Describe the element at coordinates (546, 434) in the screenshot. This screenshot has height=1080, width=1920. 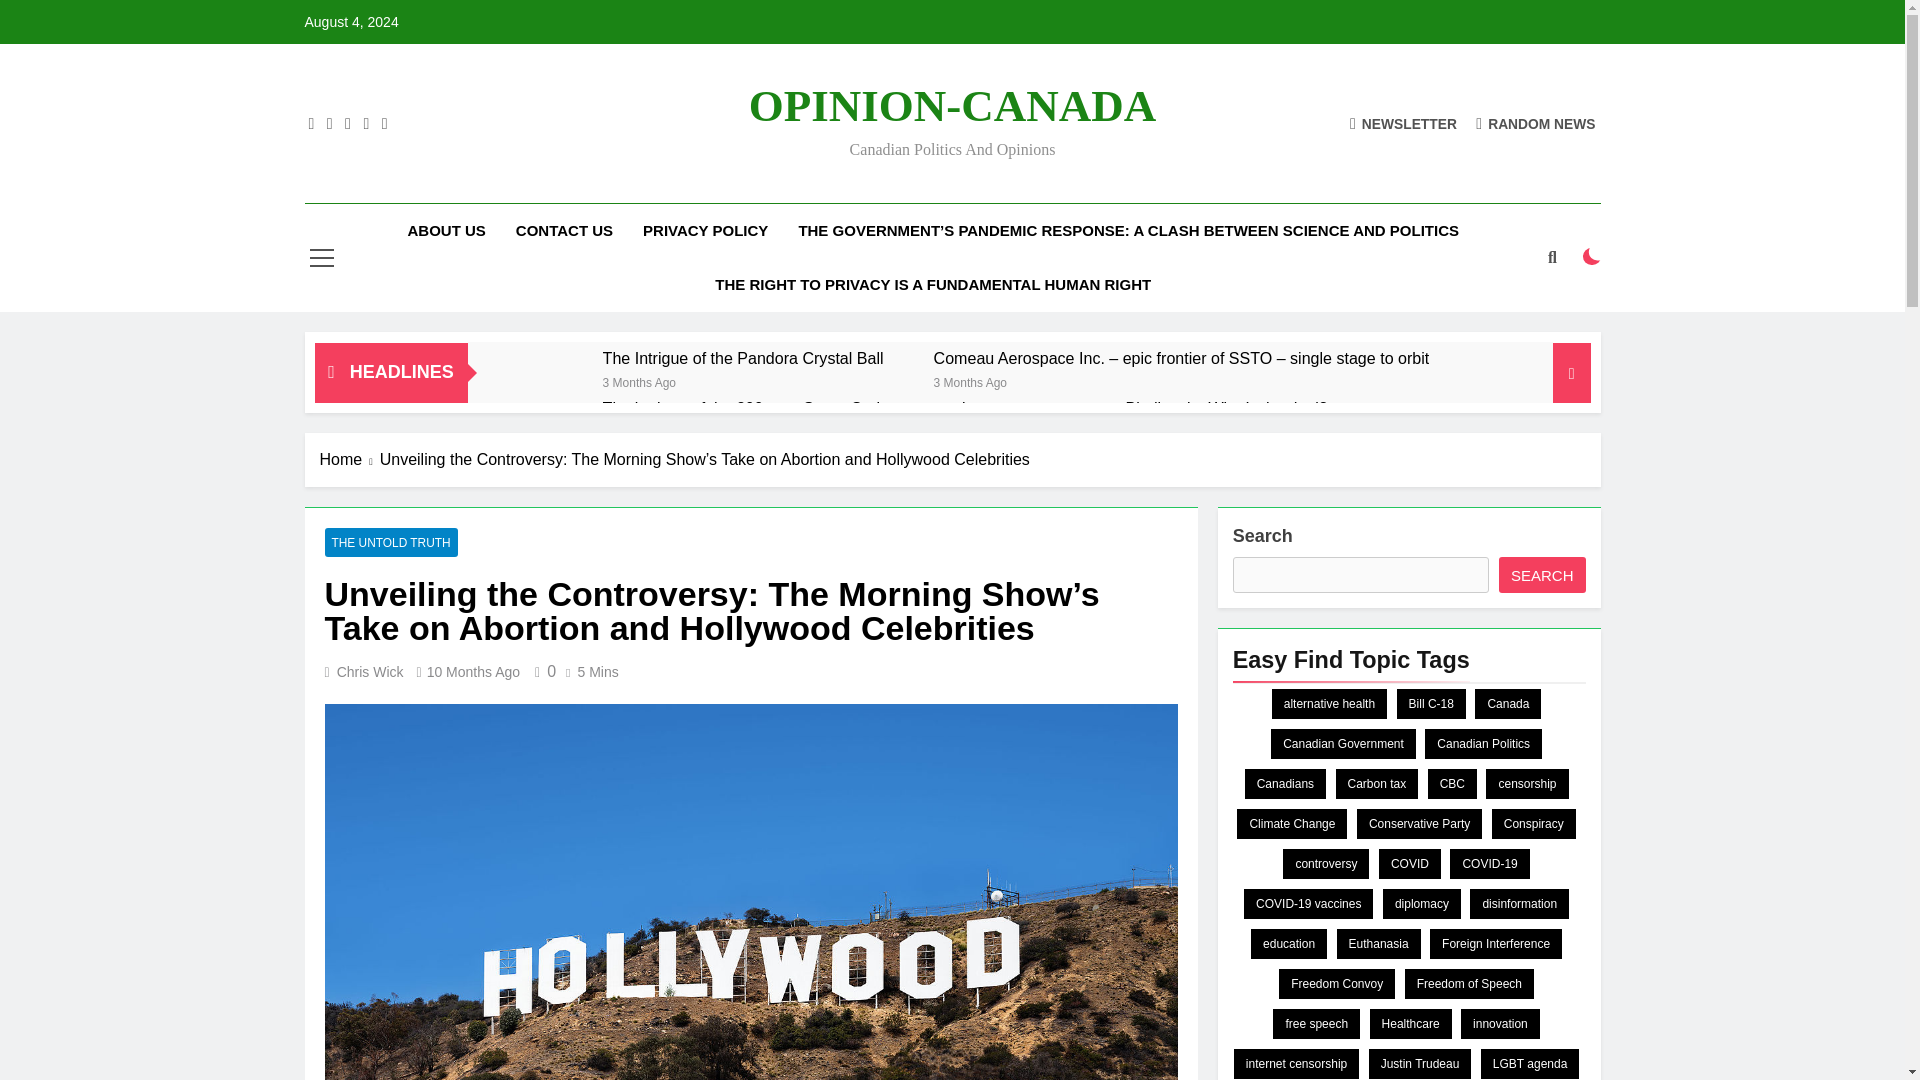
I see `The intrigue of the 200 mpg Super Carburetor continues` at that location.